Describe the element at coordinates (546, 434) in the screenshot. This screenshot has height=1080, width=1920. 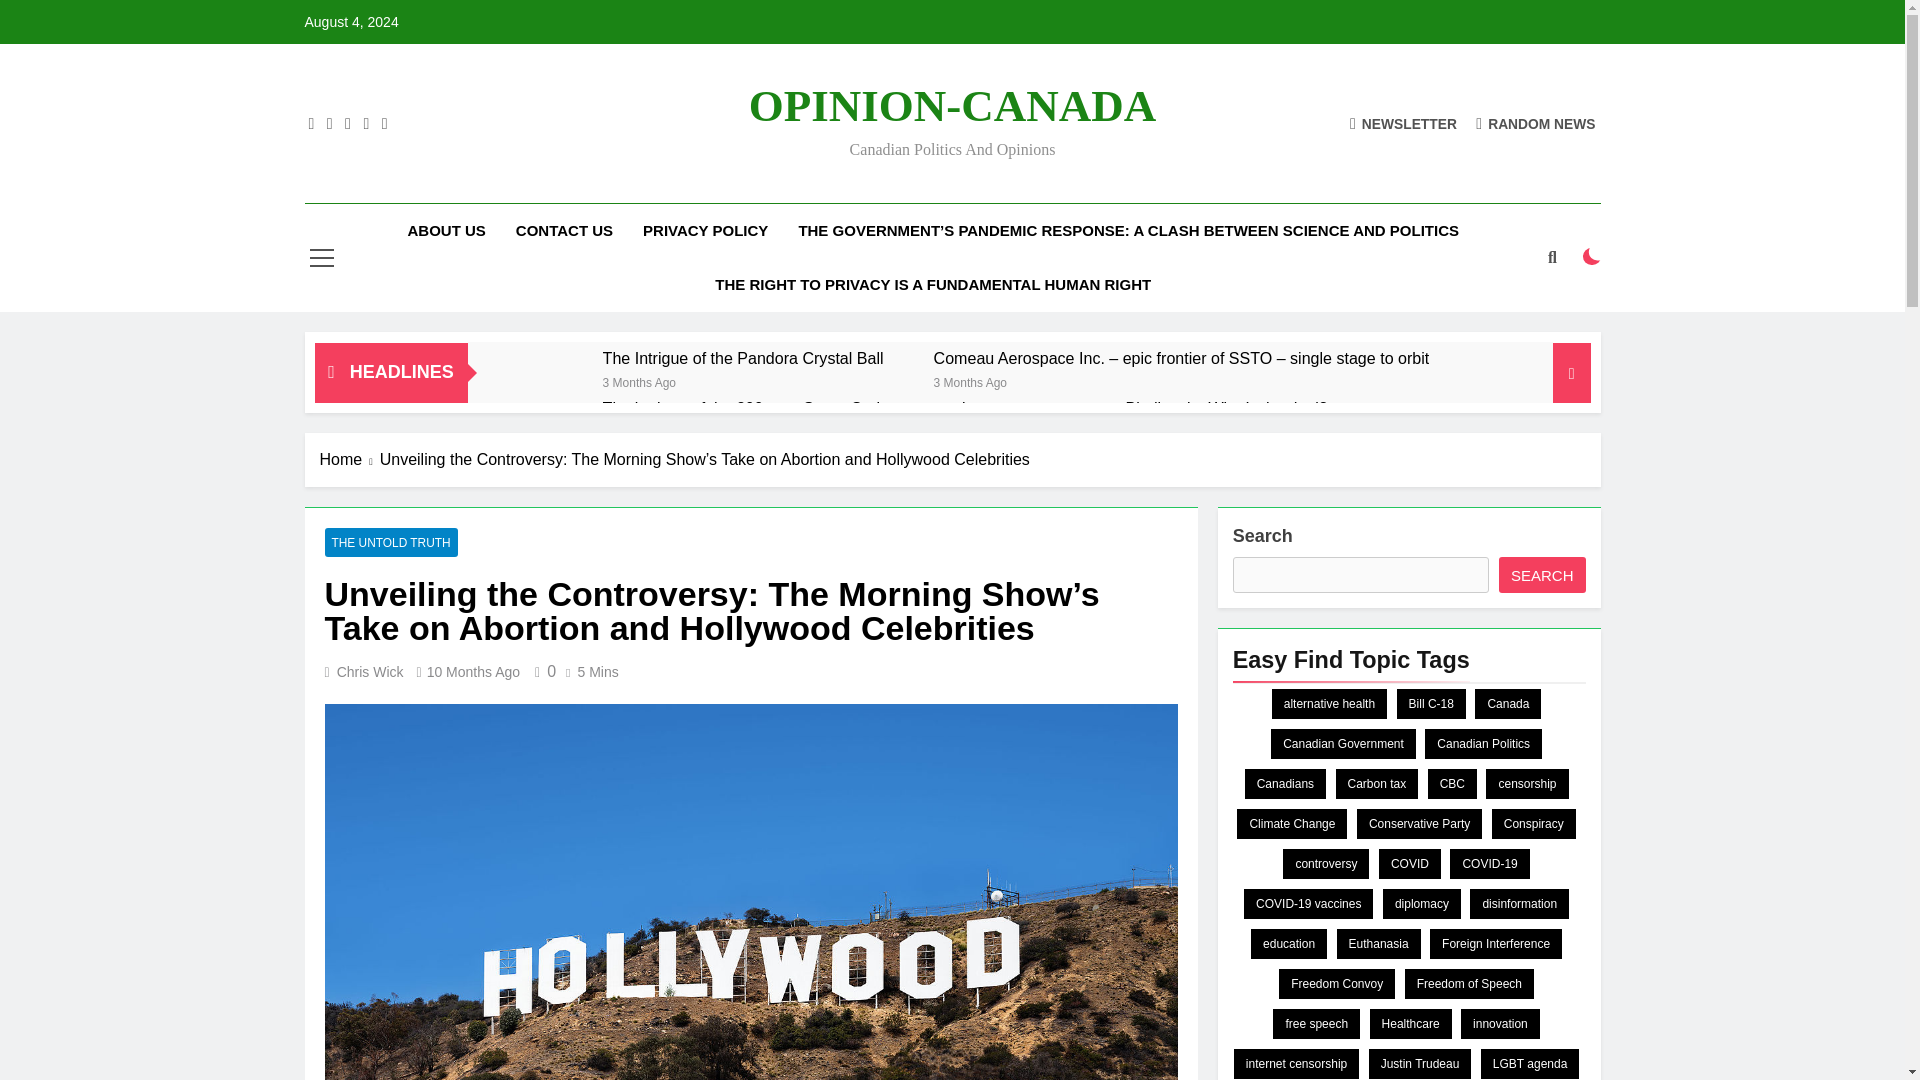
I see `The intrigue of the 200 mpg Super Carburetor continues` at that location.